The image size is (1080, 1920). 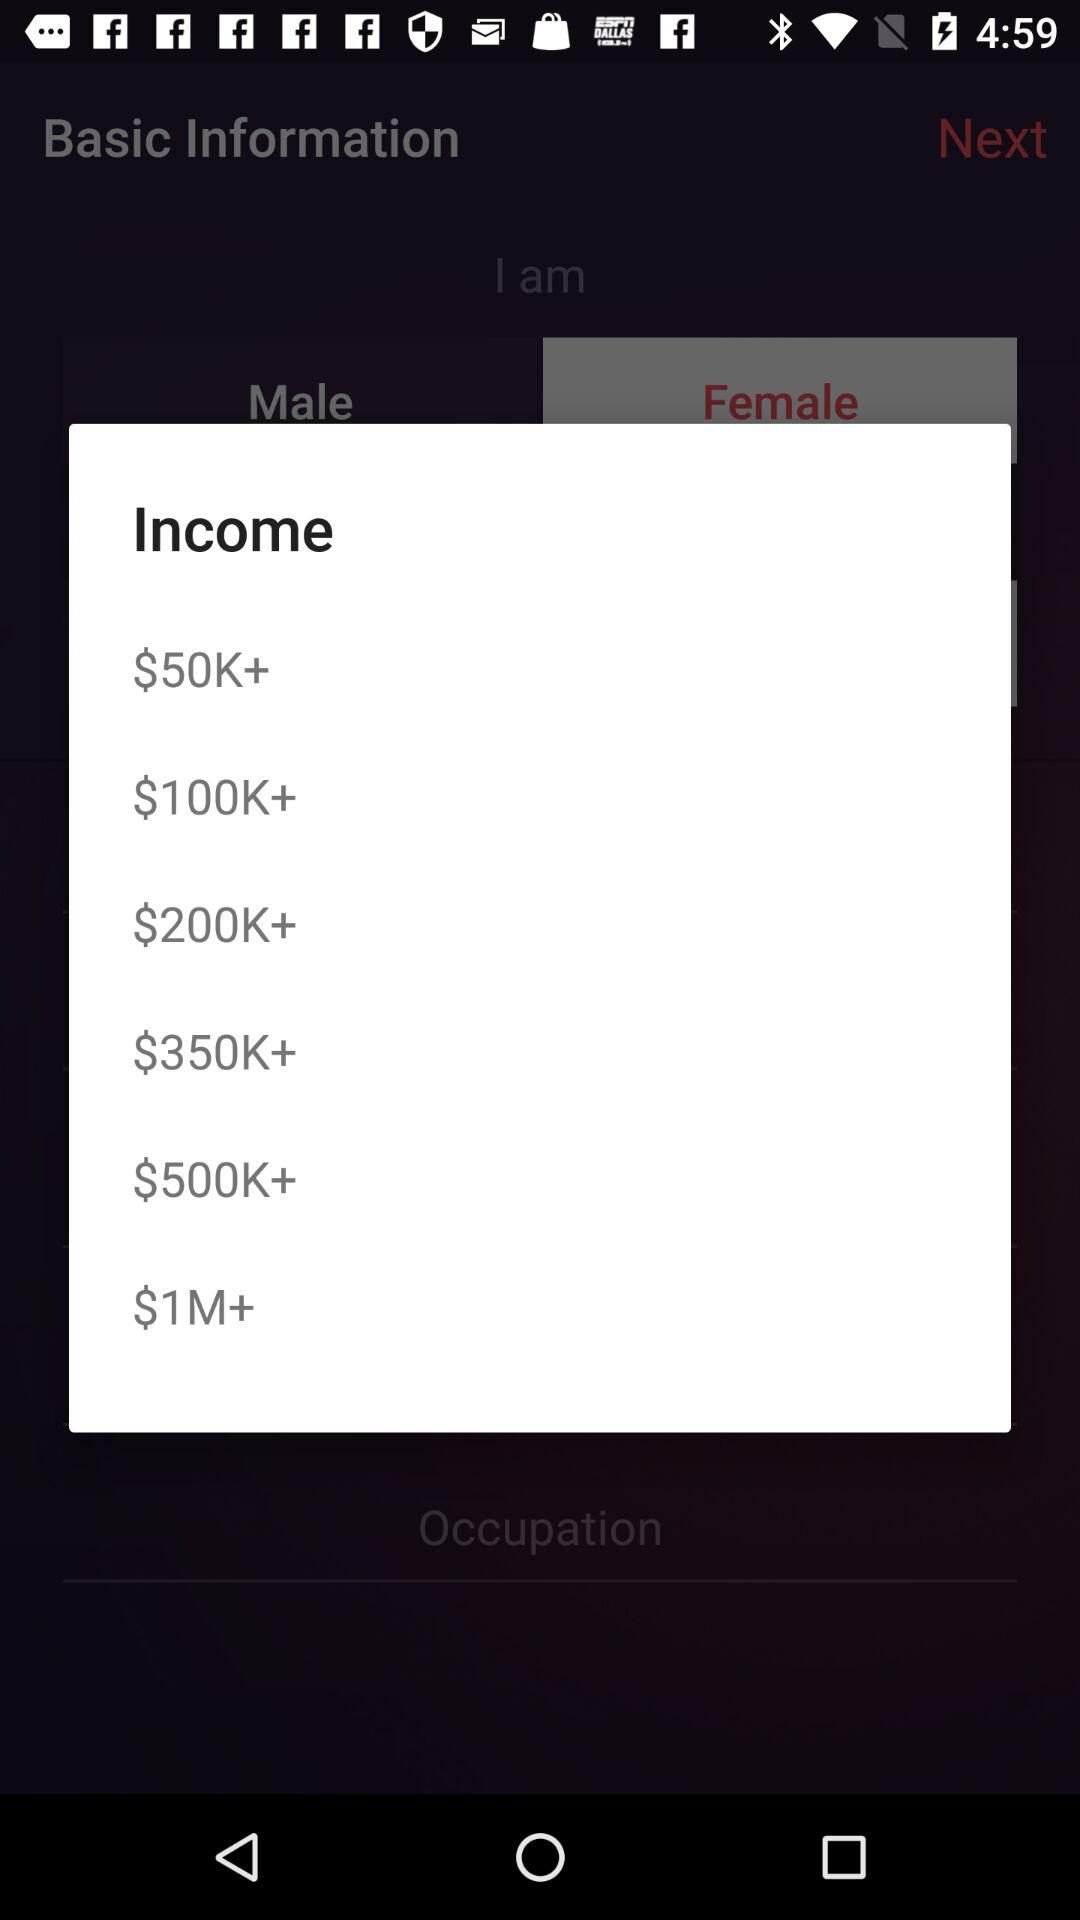 What do you see at coordinates (214, 1178) in the screenshot?
I see `turn off the icon below $350k+ icon` at bounding box center [214, 1178].